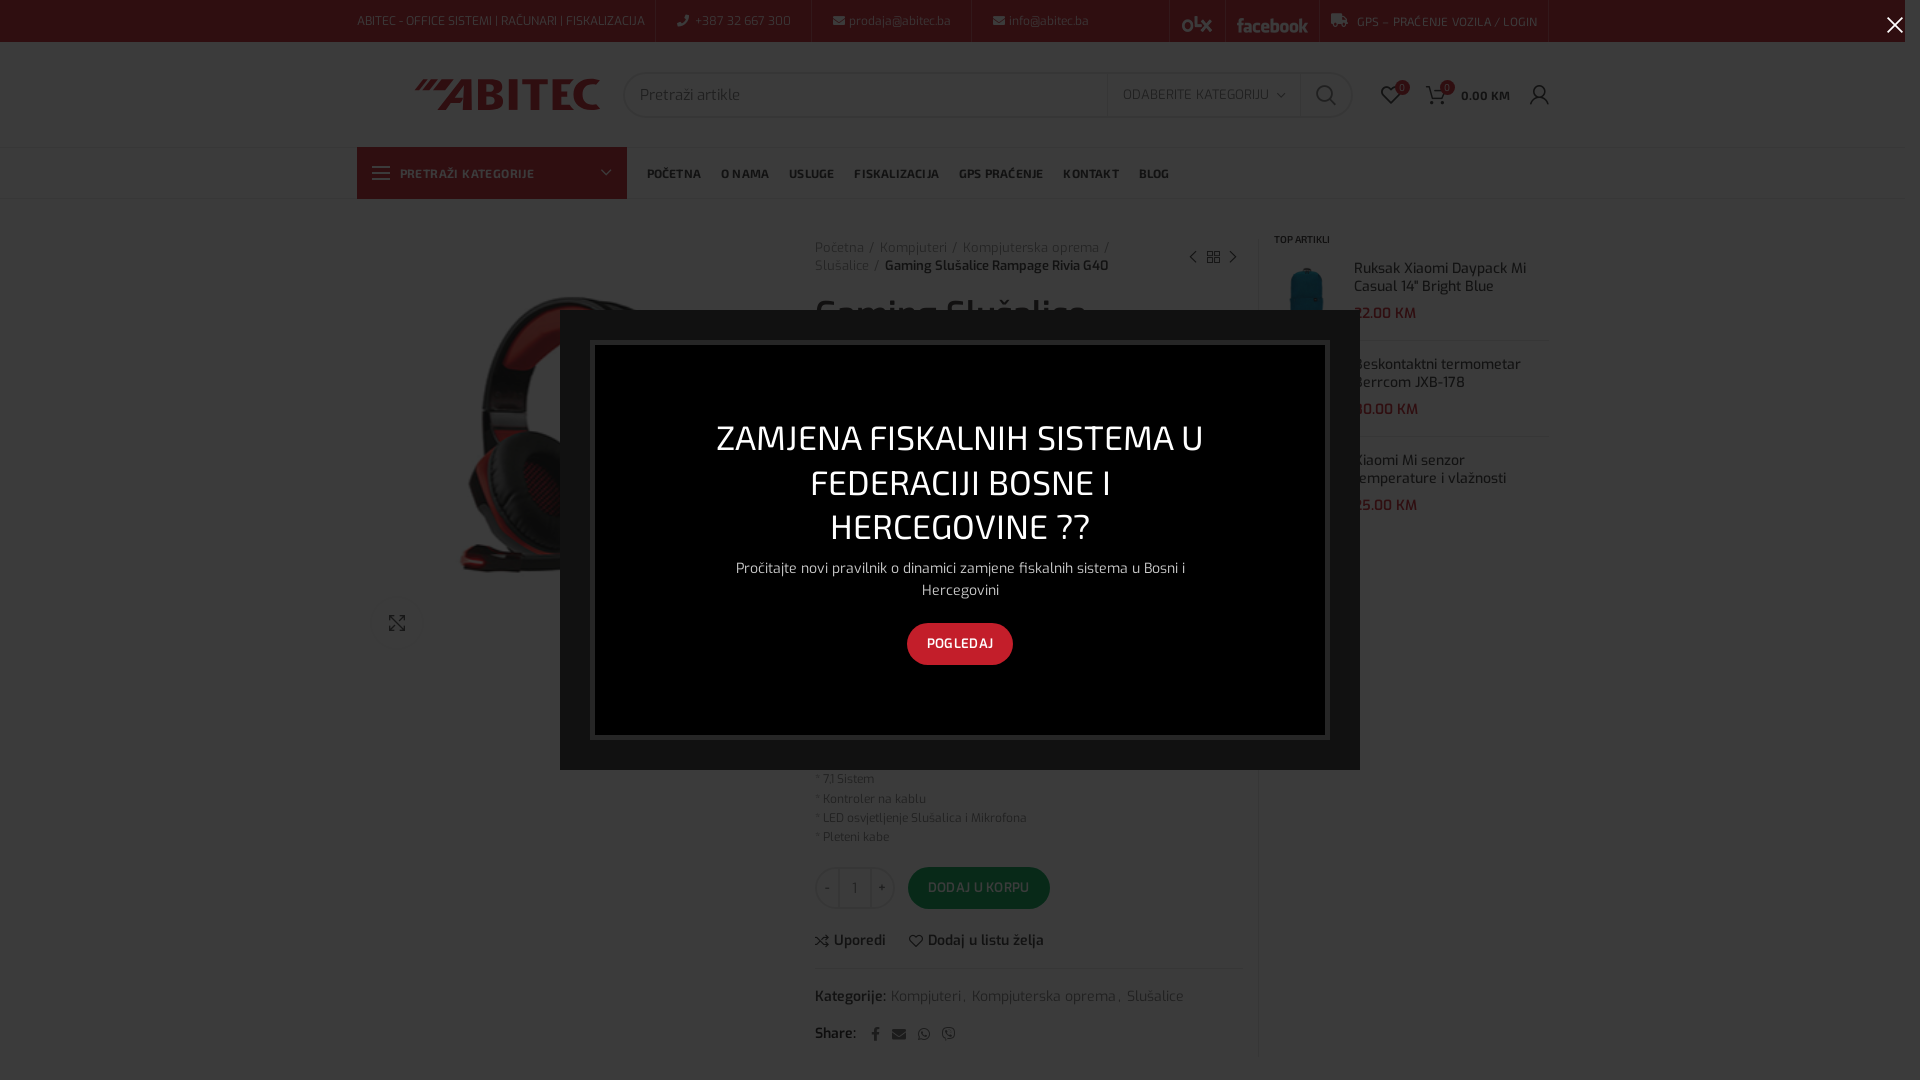  What do you see at coordinates (1452, 374) in the screenshot?
I see `Beskontaktni termometar Berrcom JXB-178` at bounding box center [1452, 374].